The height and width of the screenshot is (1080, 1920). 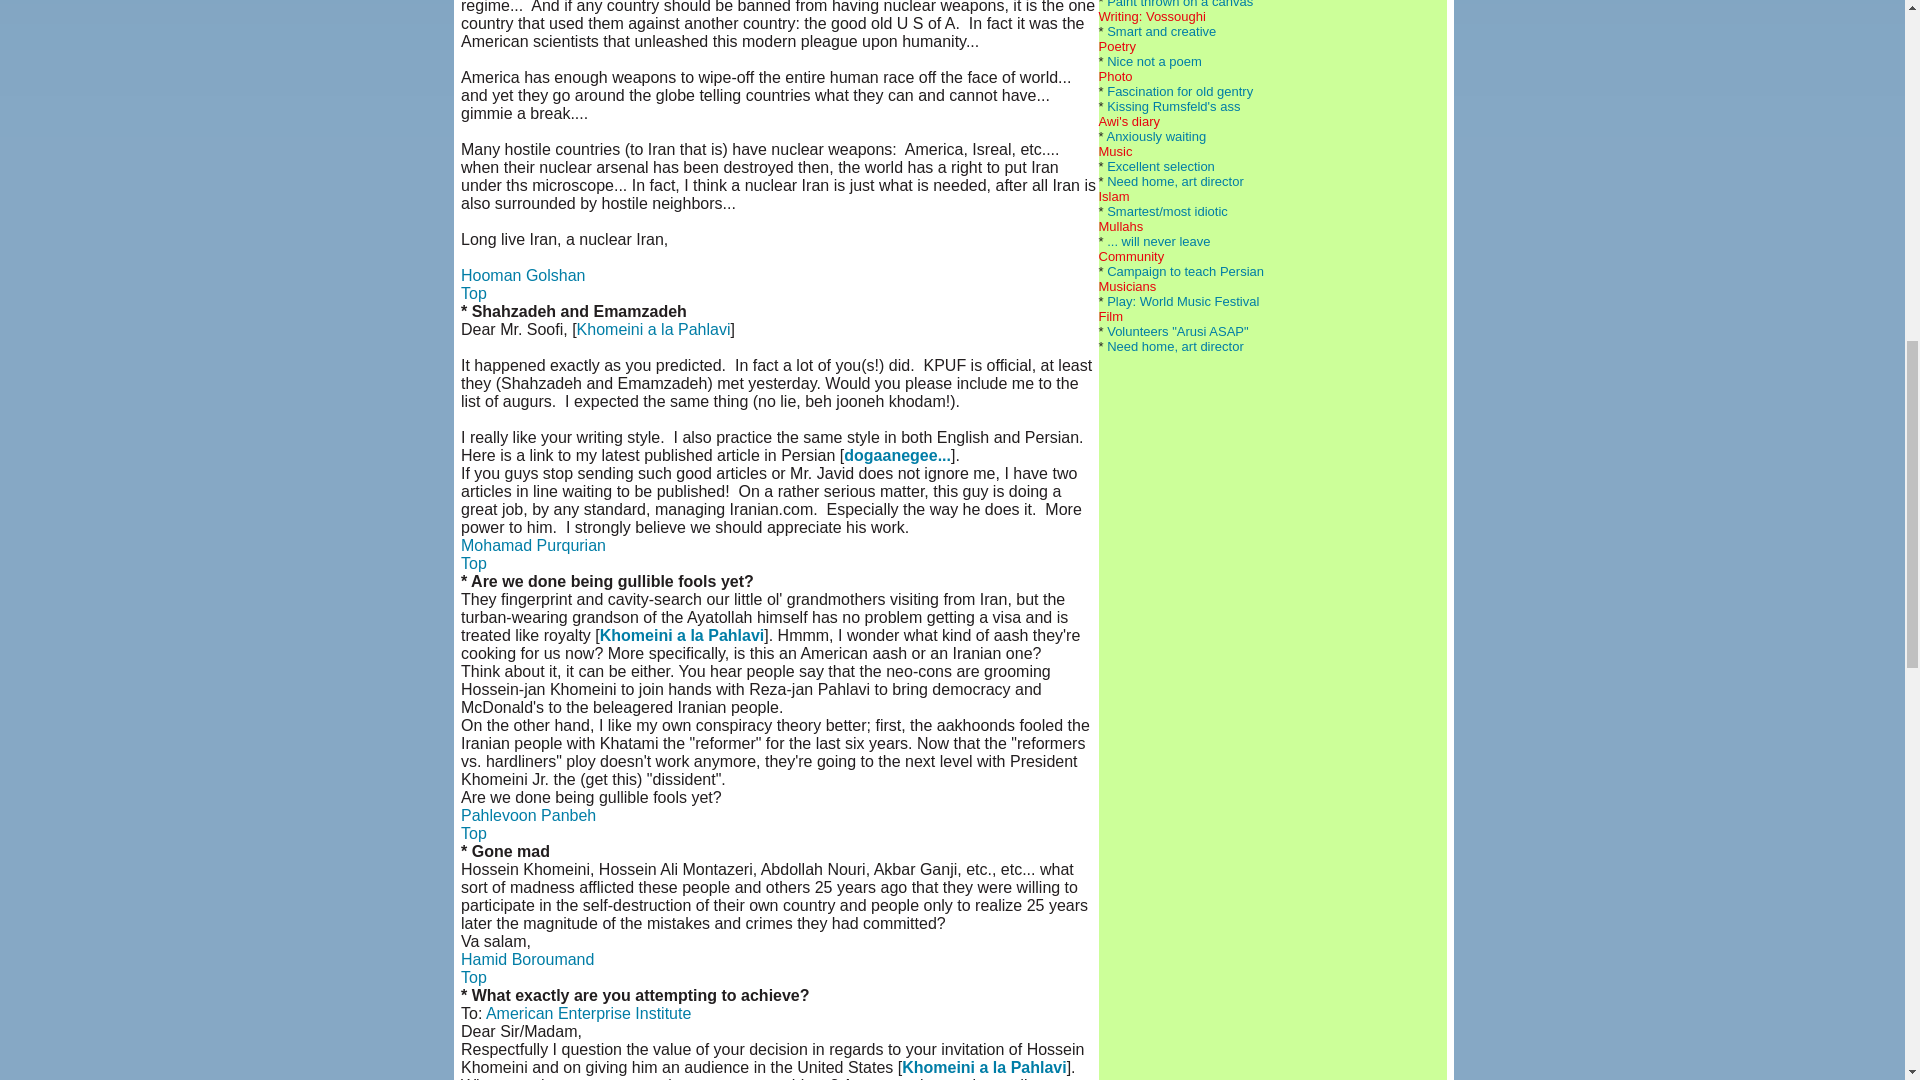 I want to click on Khomeini a la Pahlavi, so click(x=984, y=1067).